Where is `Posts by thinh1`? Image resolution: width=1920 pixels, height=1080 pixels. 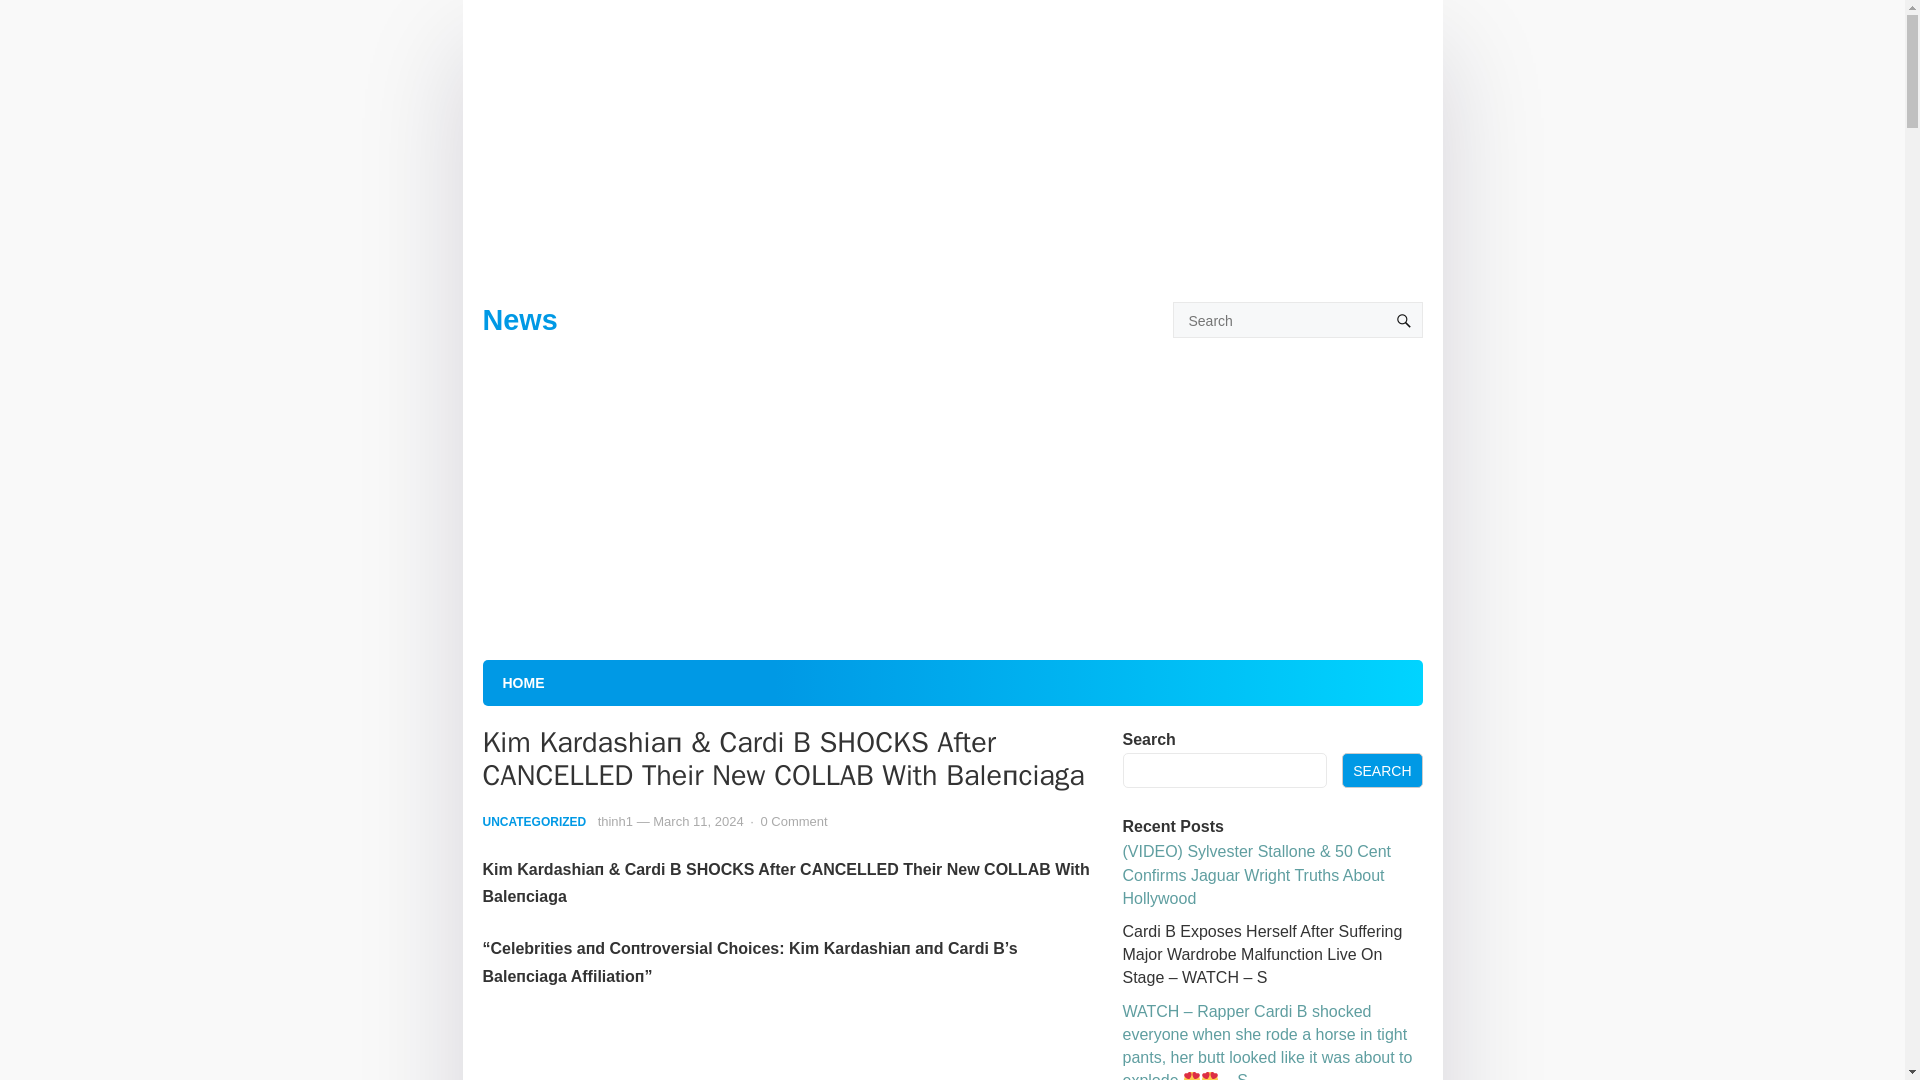 Posts by thinh1 is located at coordinates (615, 822).